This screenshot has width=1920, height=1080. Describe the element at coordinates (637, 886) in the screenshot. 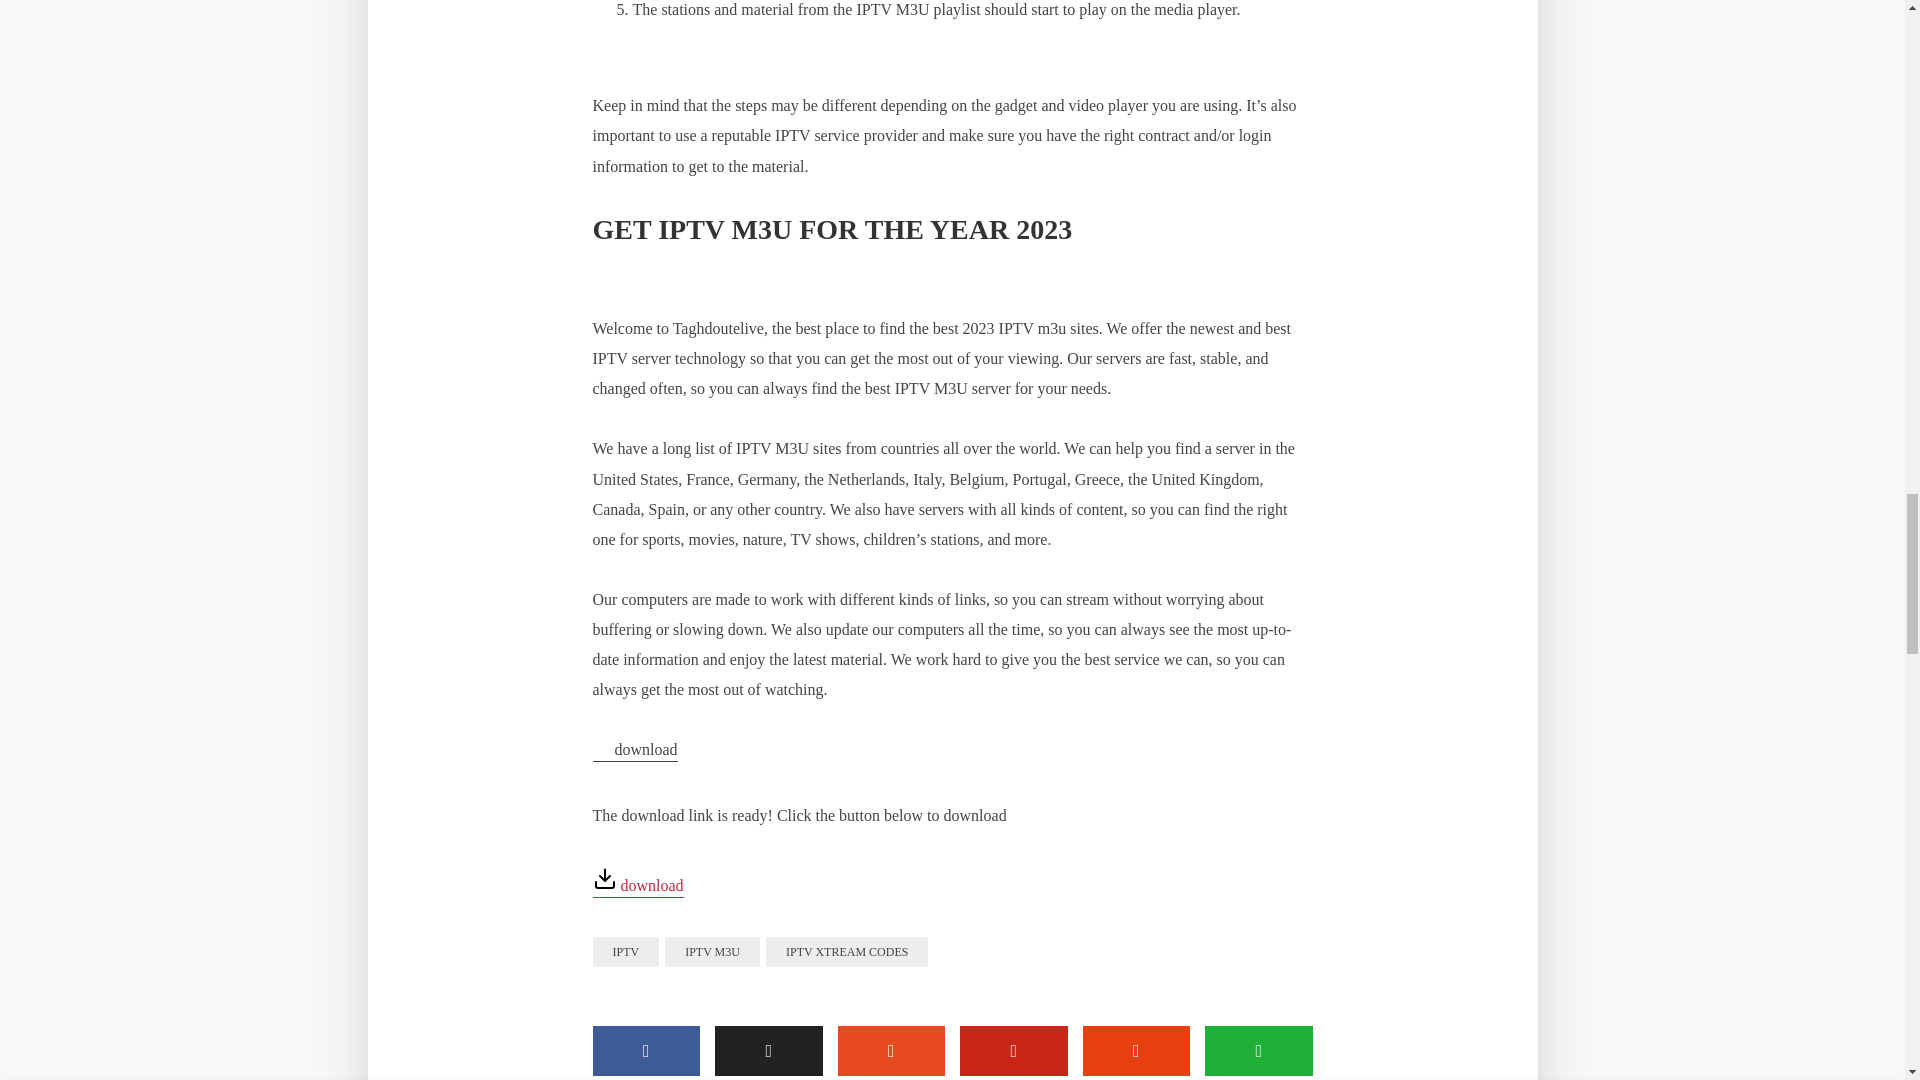

I see `download` at that location.